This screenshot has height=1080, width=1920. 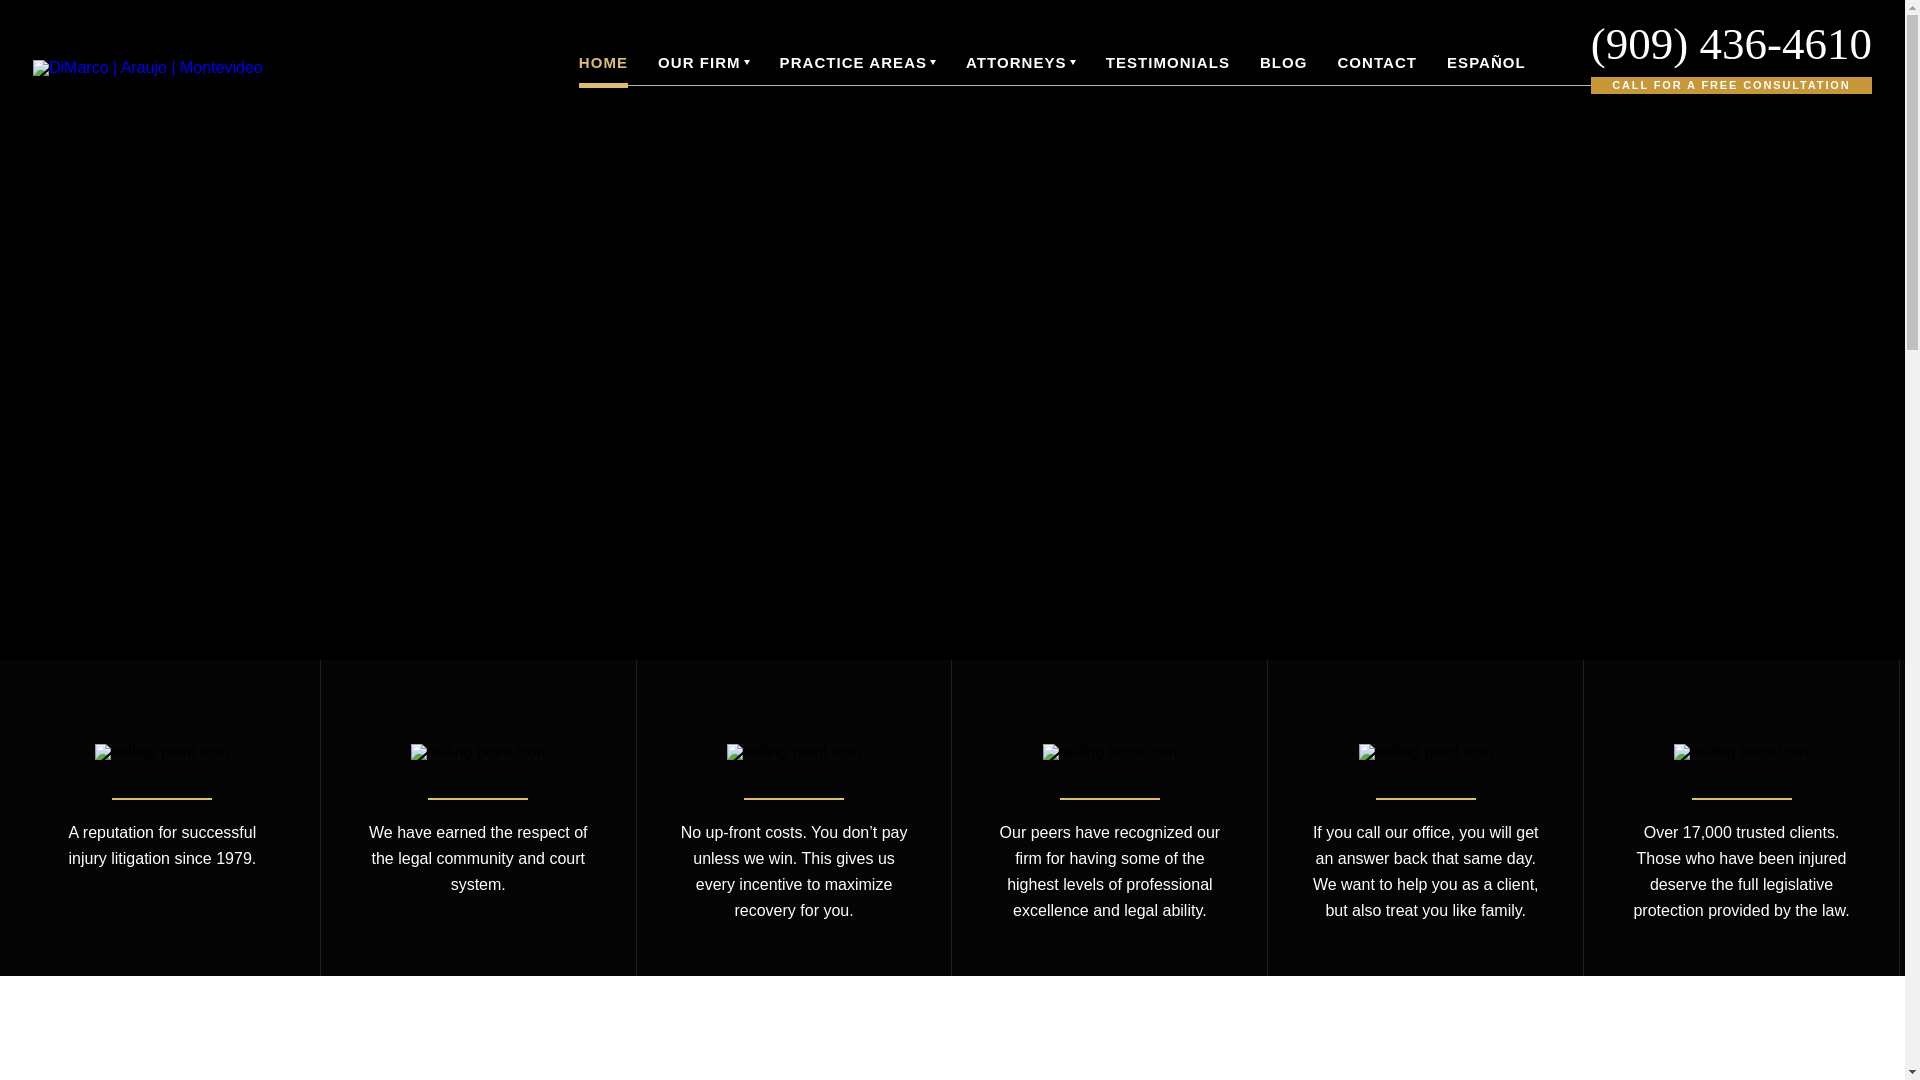 I want to click on TESTIMONIALS, so click(x=1168, y=62).